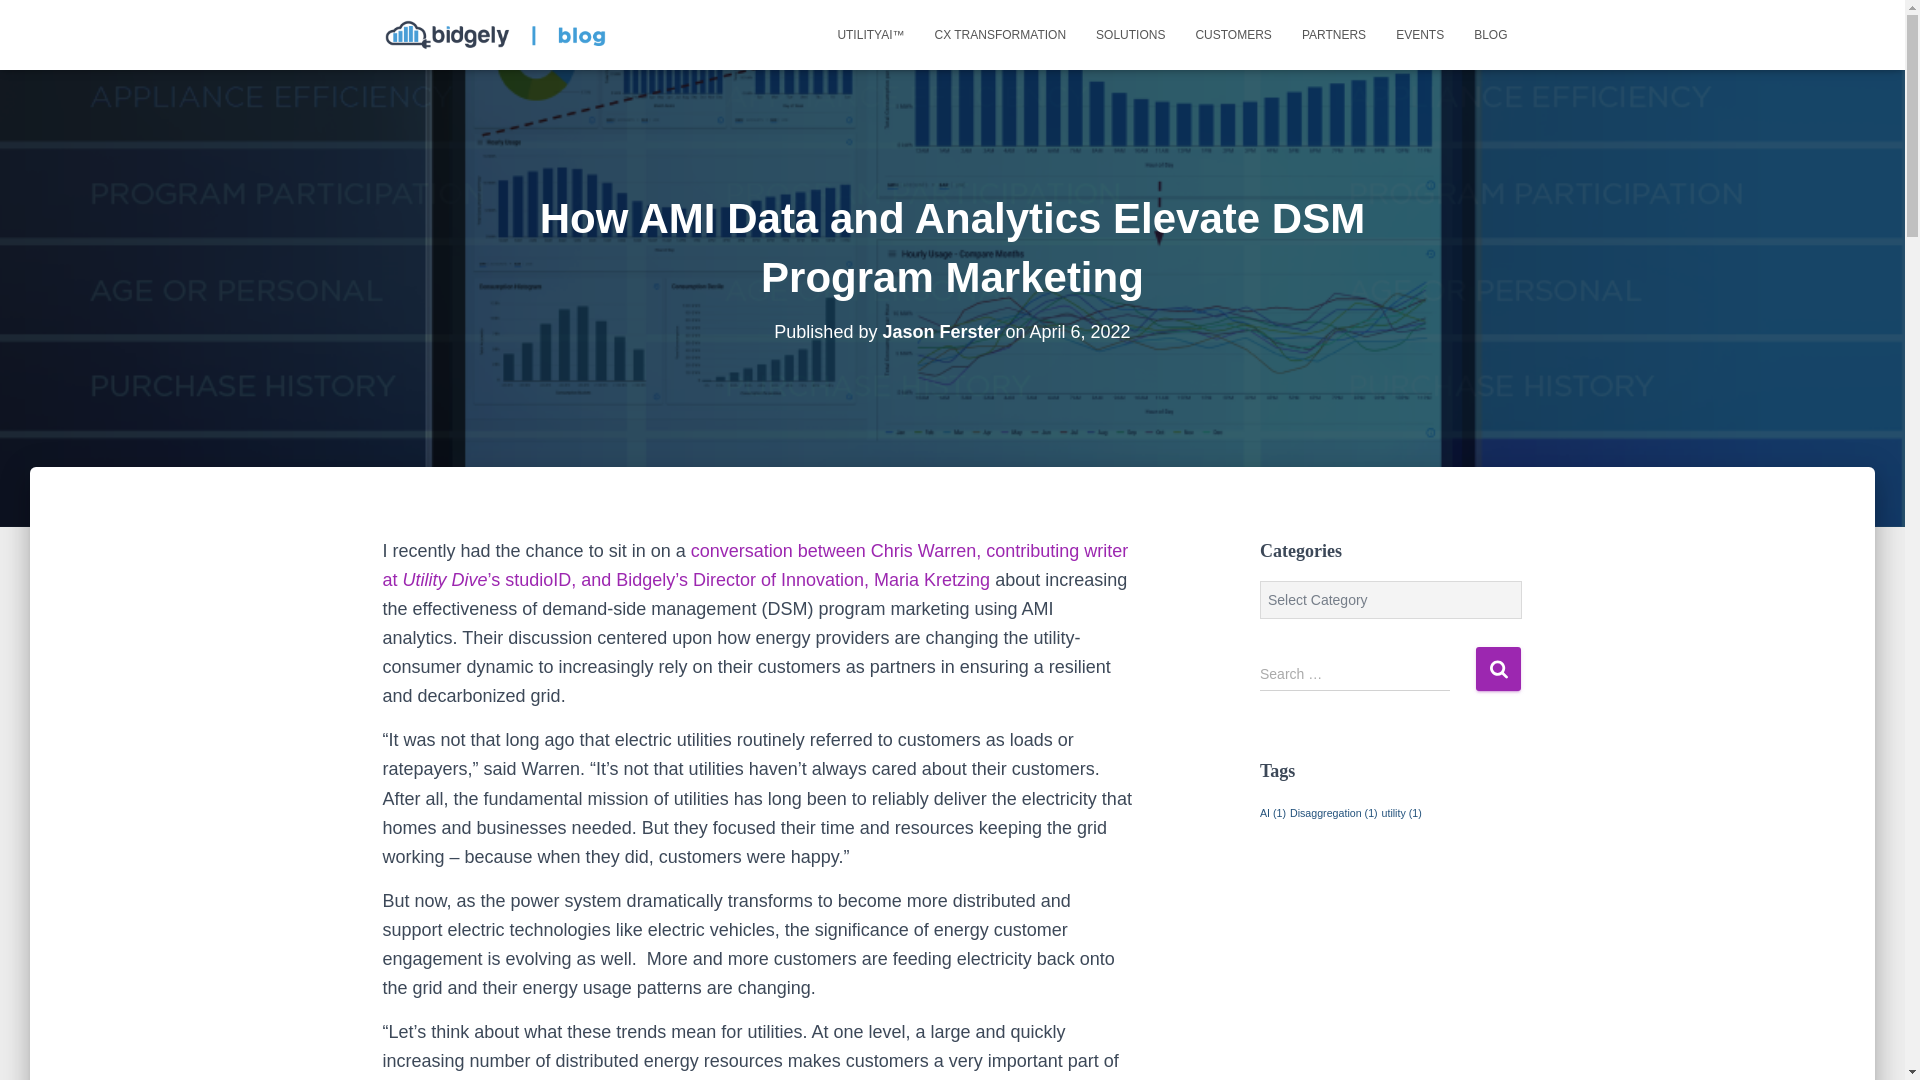  What do you see at coordinates (1130, 34) in the screenshot?
I see `Solutions` at bounding box center [1130, 34].